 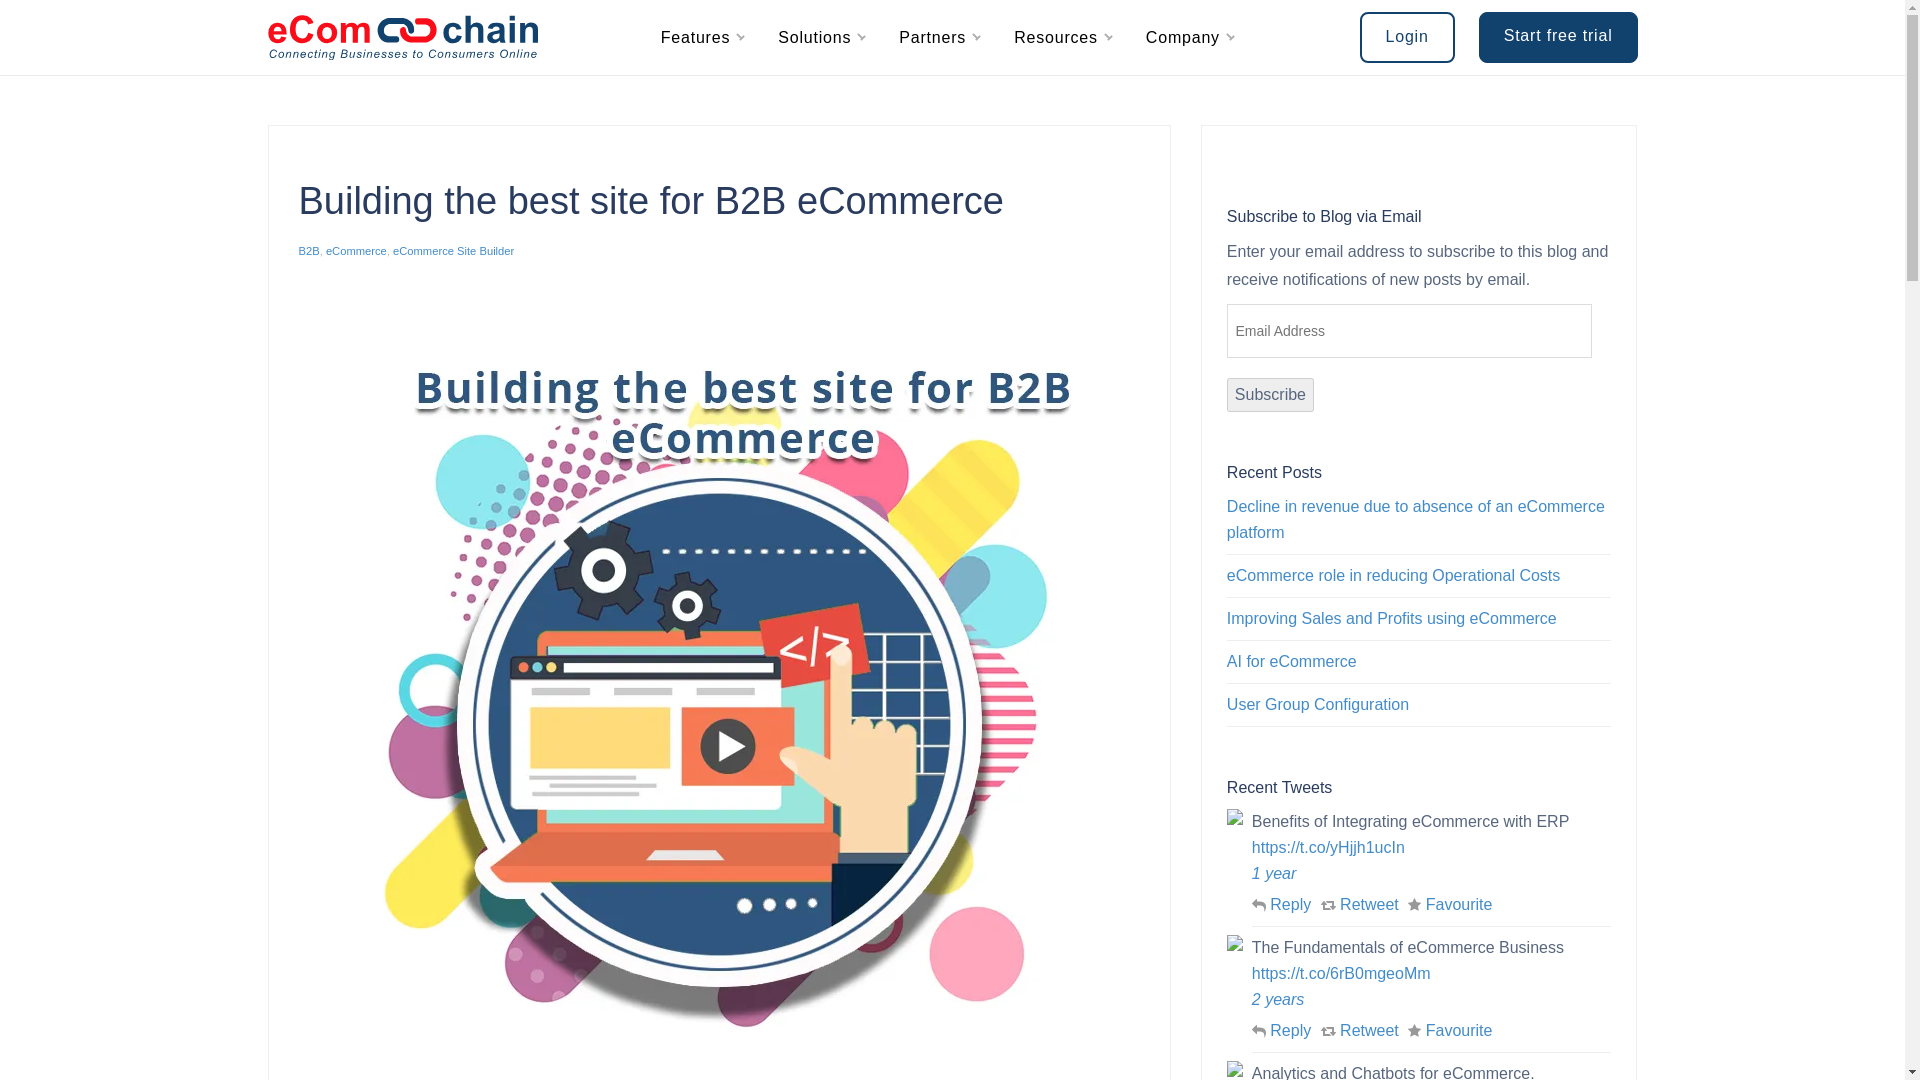 What do you see at coordinates (402, 38) in the screenshot?
I see `eComchain` at bounding box center [402, 38].